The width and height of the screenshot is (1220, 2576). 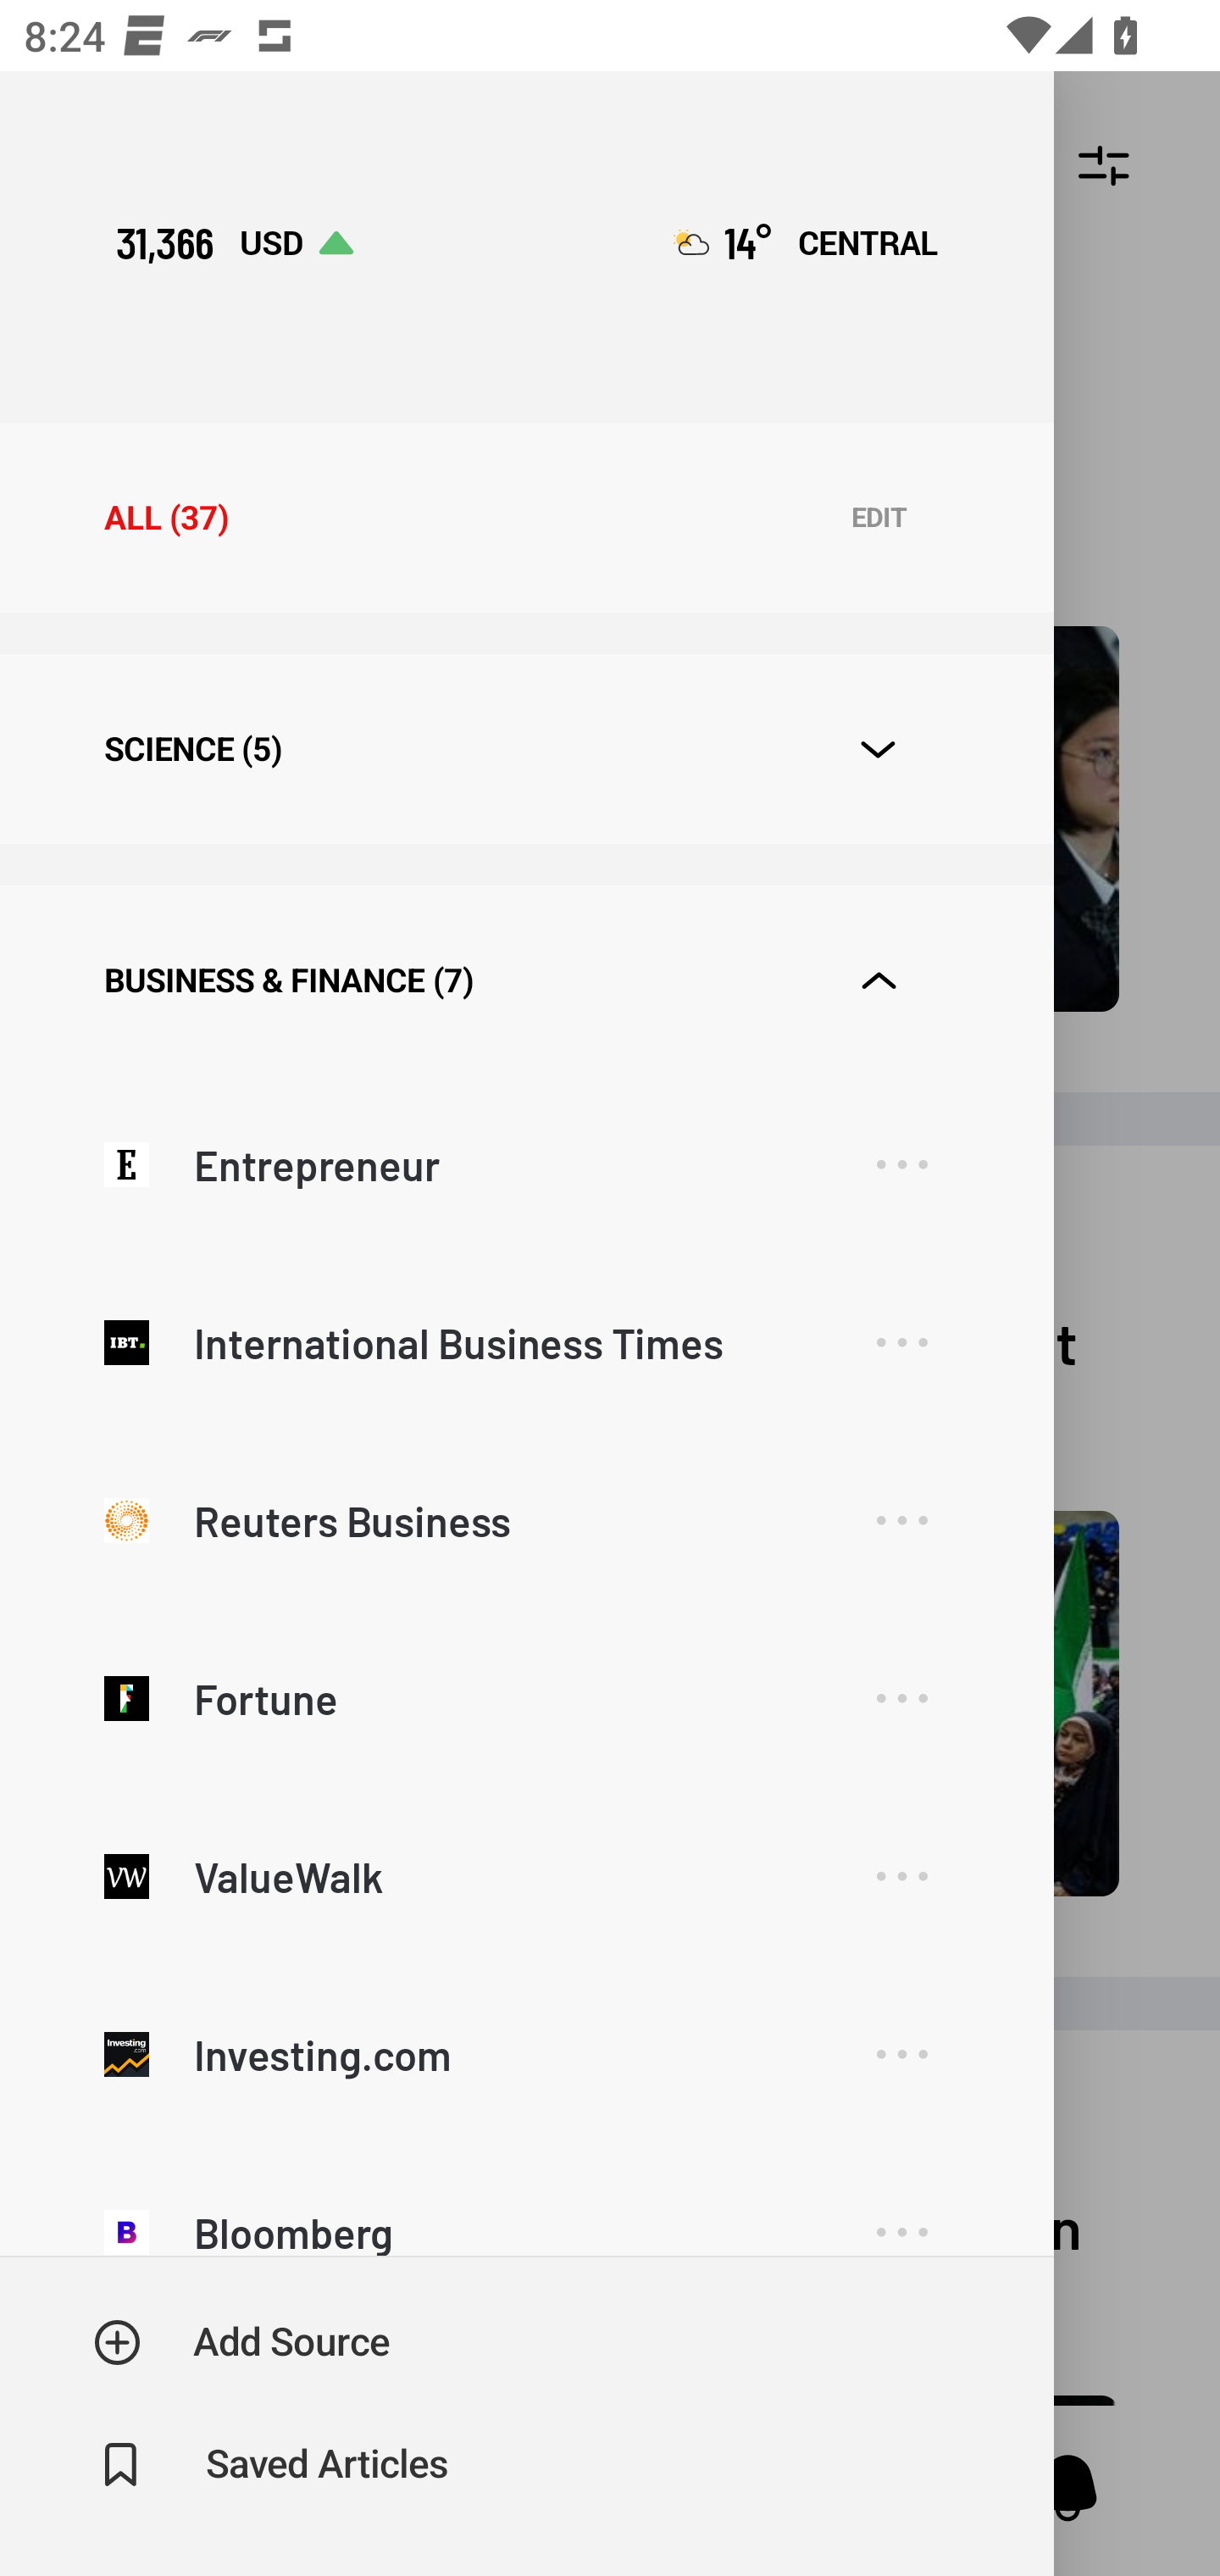 What do you see at coordinates (526, 1876) in the screenshot?
I see `Writer Logo ValueWalk More Options` at bounding box center [526, 1876].